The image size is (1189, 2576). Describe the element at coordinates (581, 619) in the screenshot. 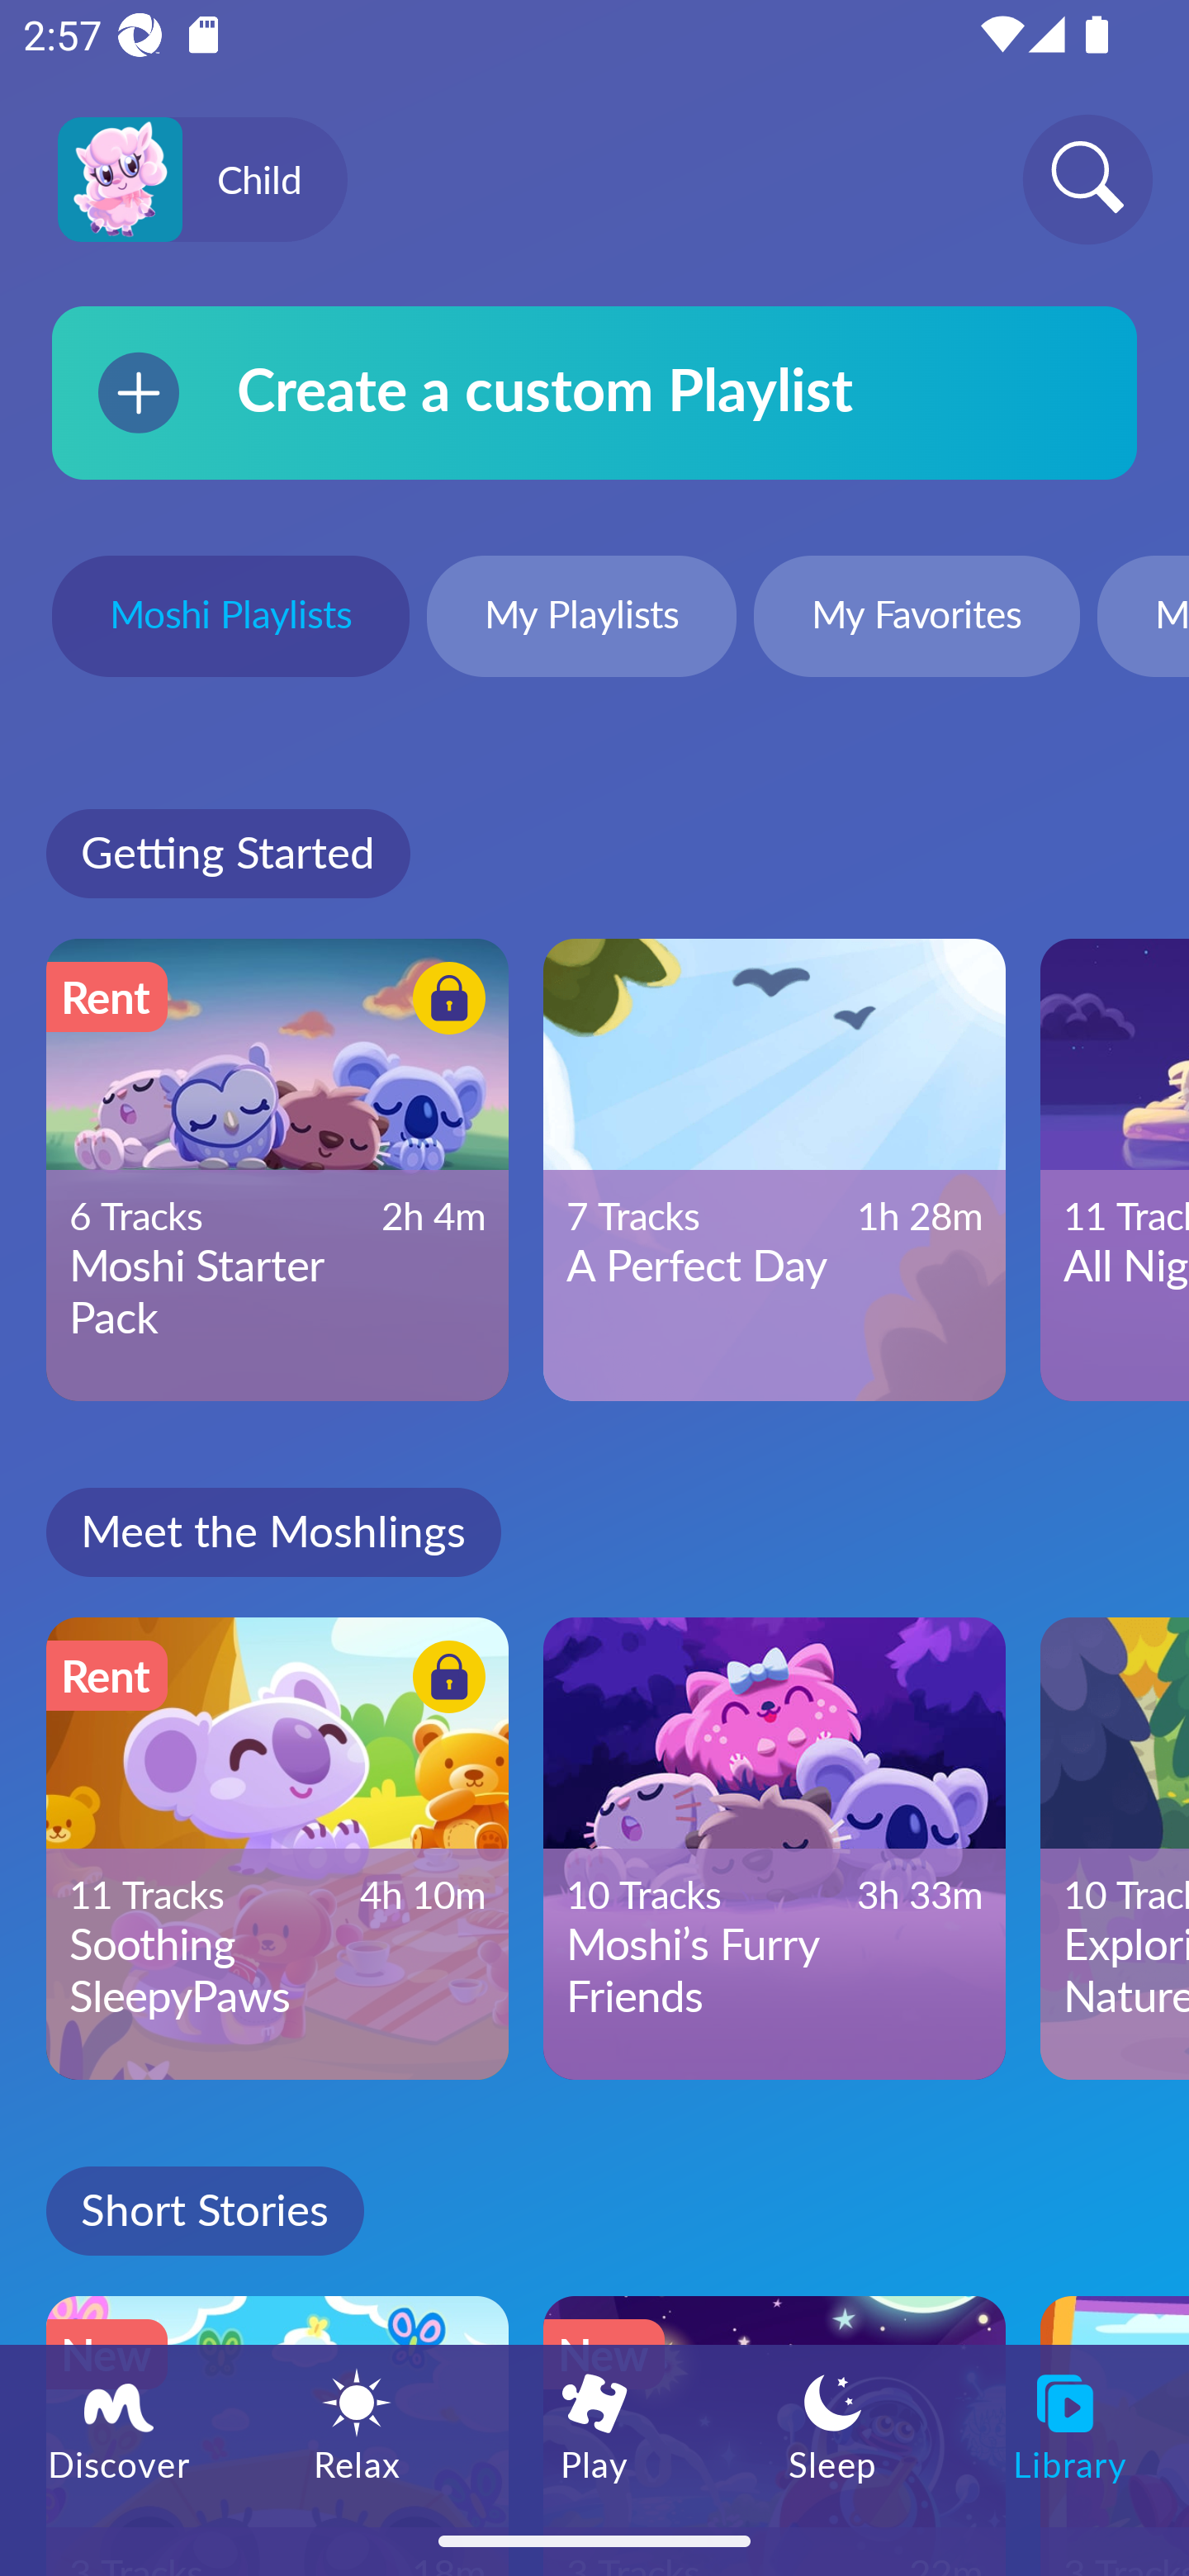

I see `My Playlists` at that location.